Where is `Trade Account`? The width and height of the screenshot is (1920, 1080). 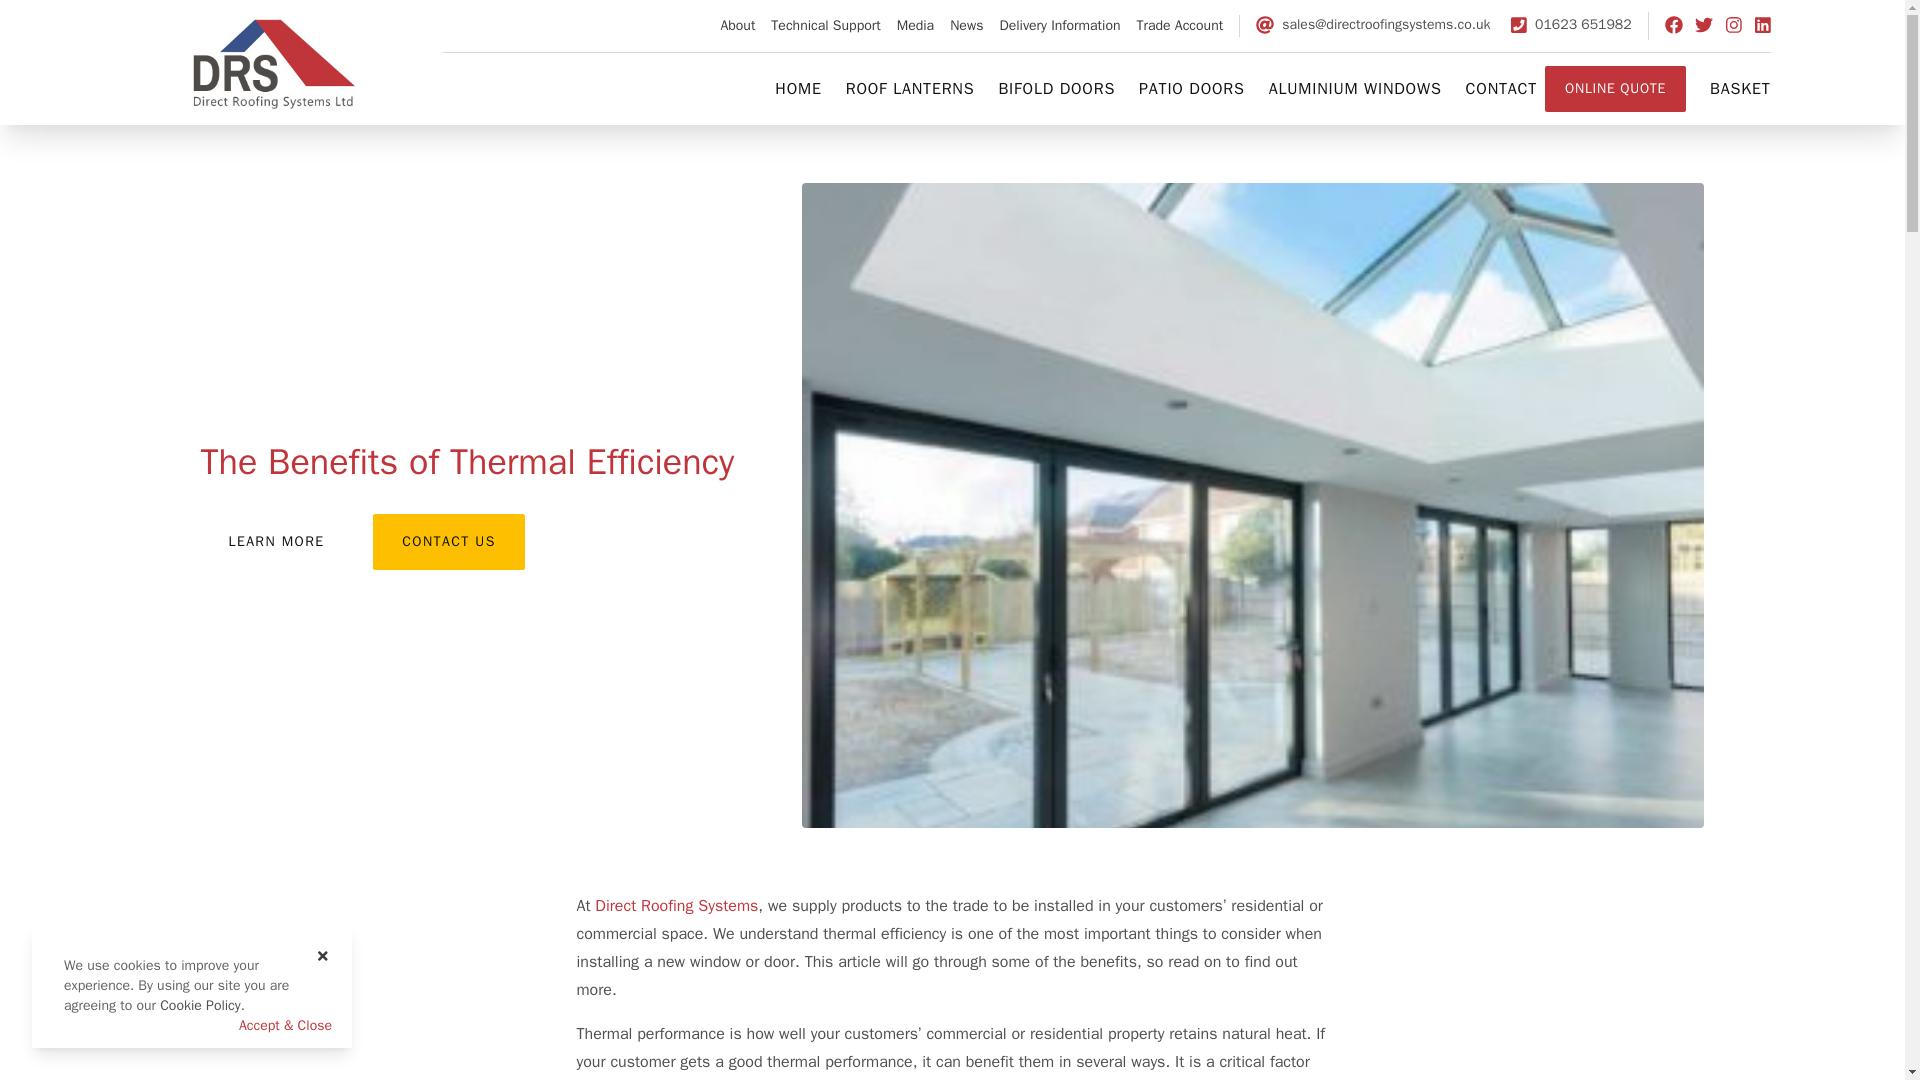
Trade Account is located at coordinates (1180, 26).